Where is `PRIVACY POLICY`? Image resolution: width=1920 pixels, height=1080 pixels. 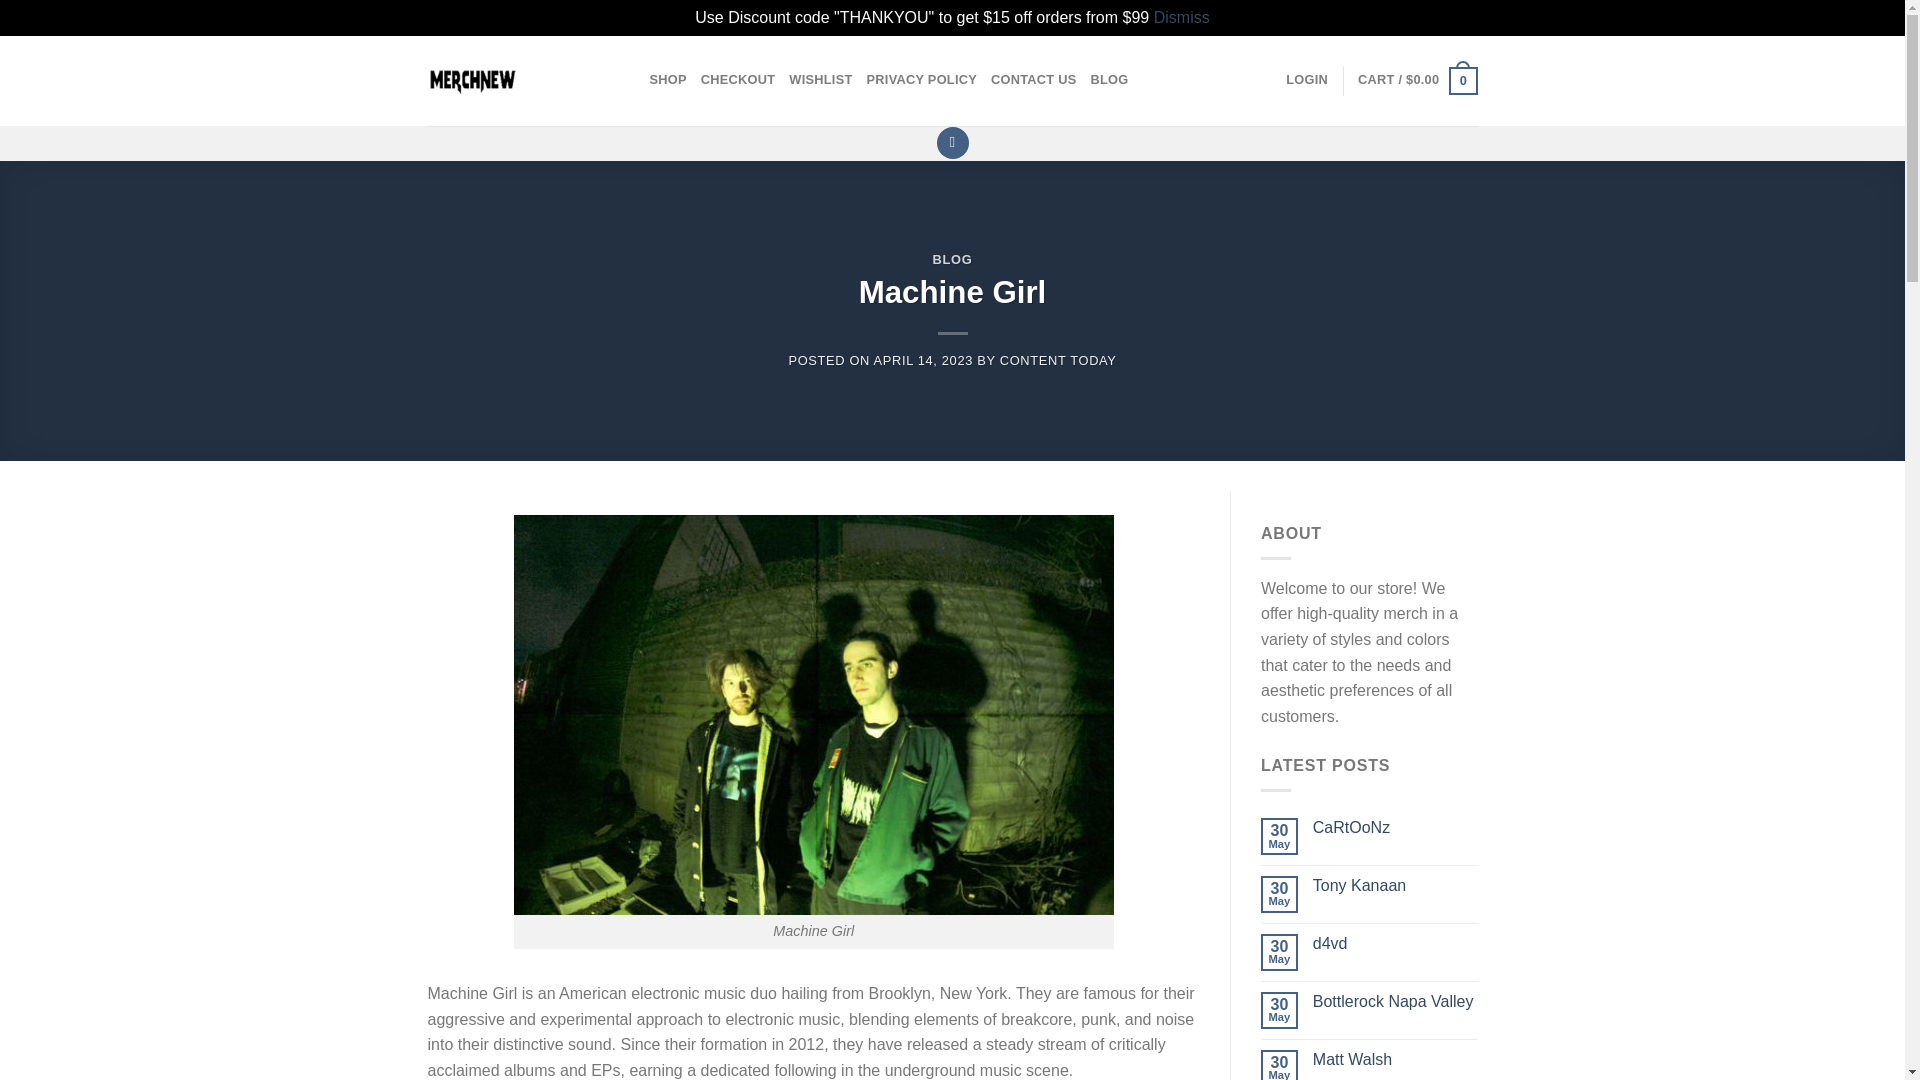 PRIVACY POLICY is located at coordinates (922, 80).